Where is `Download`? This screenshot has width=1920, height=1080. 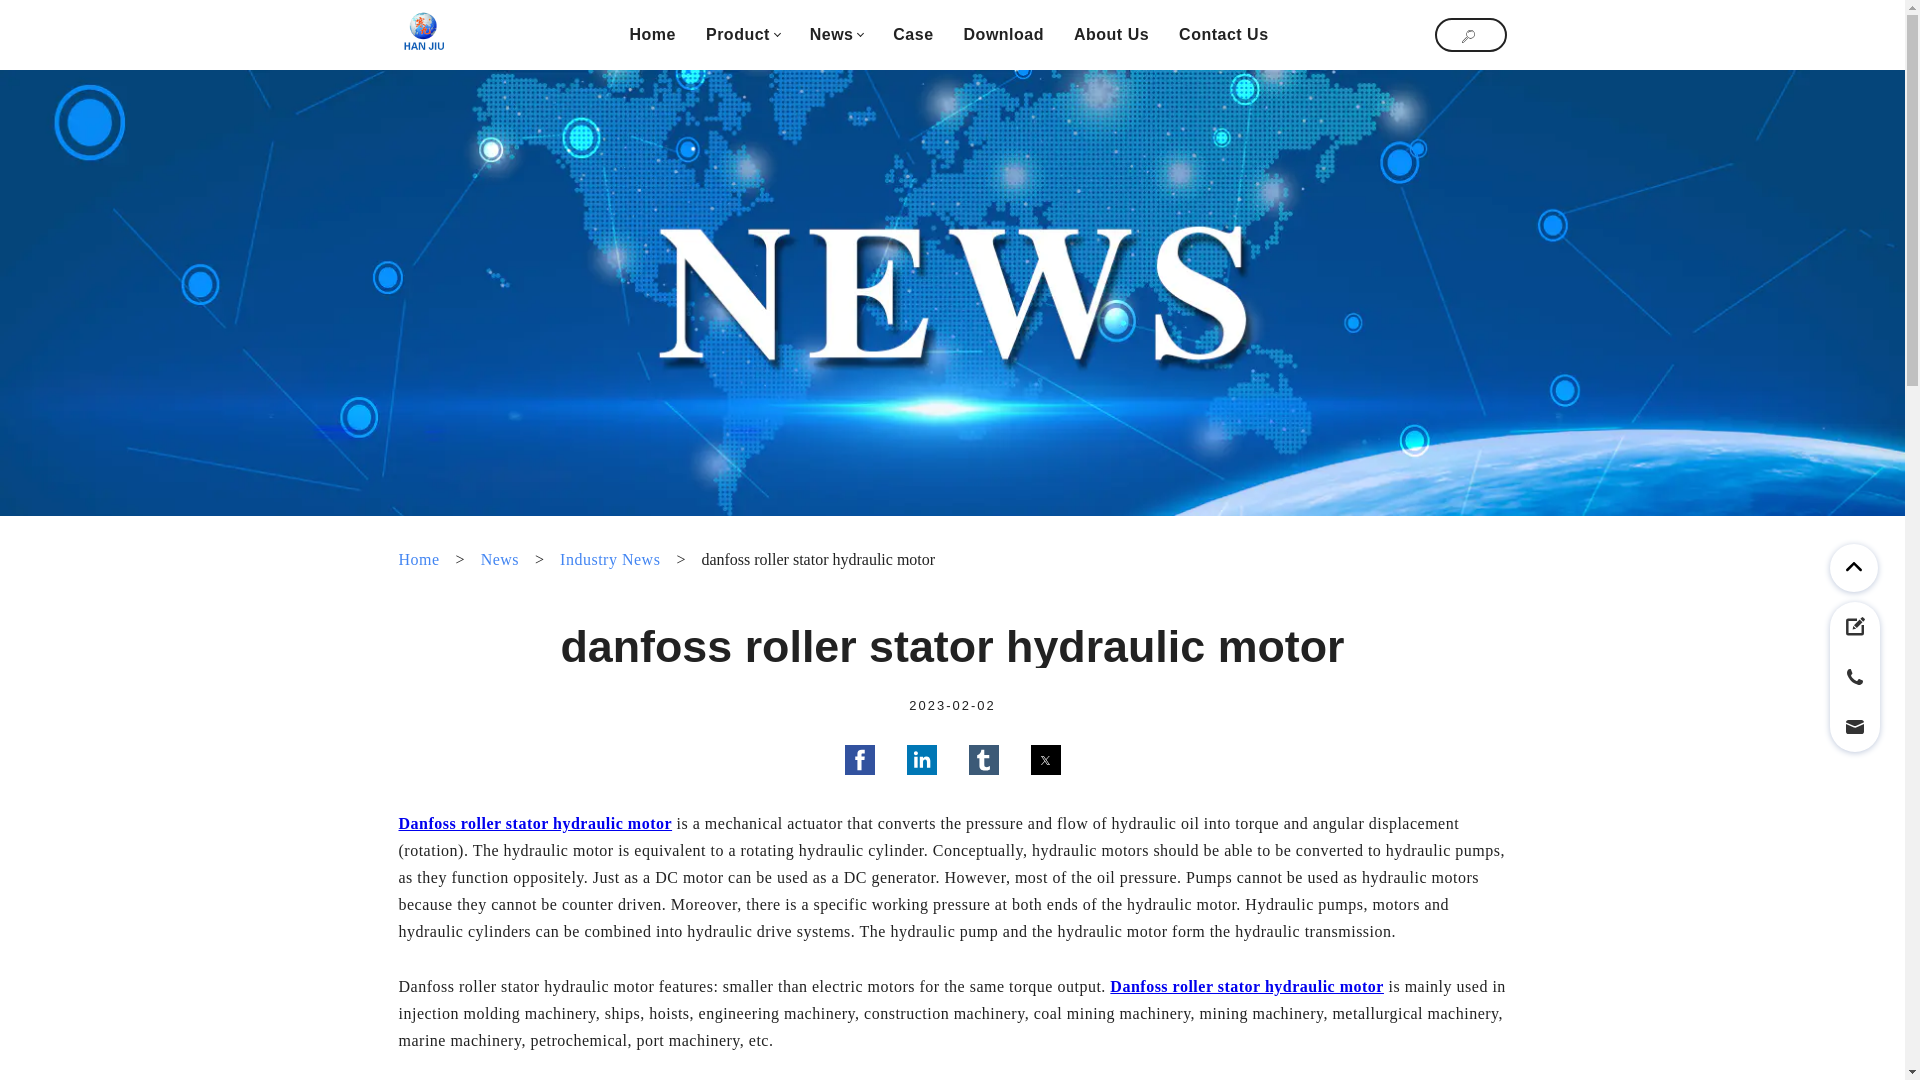 Download is located at coordinates (1004, 34).